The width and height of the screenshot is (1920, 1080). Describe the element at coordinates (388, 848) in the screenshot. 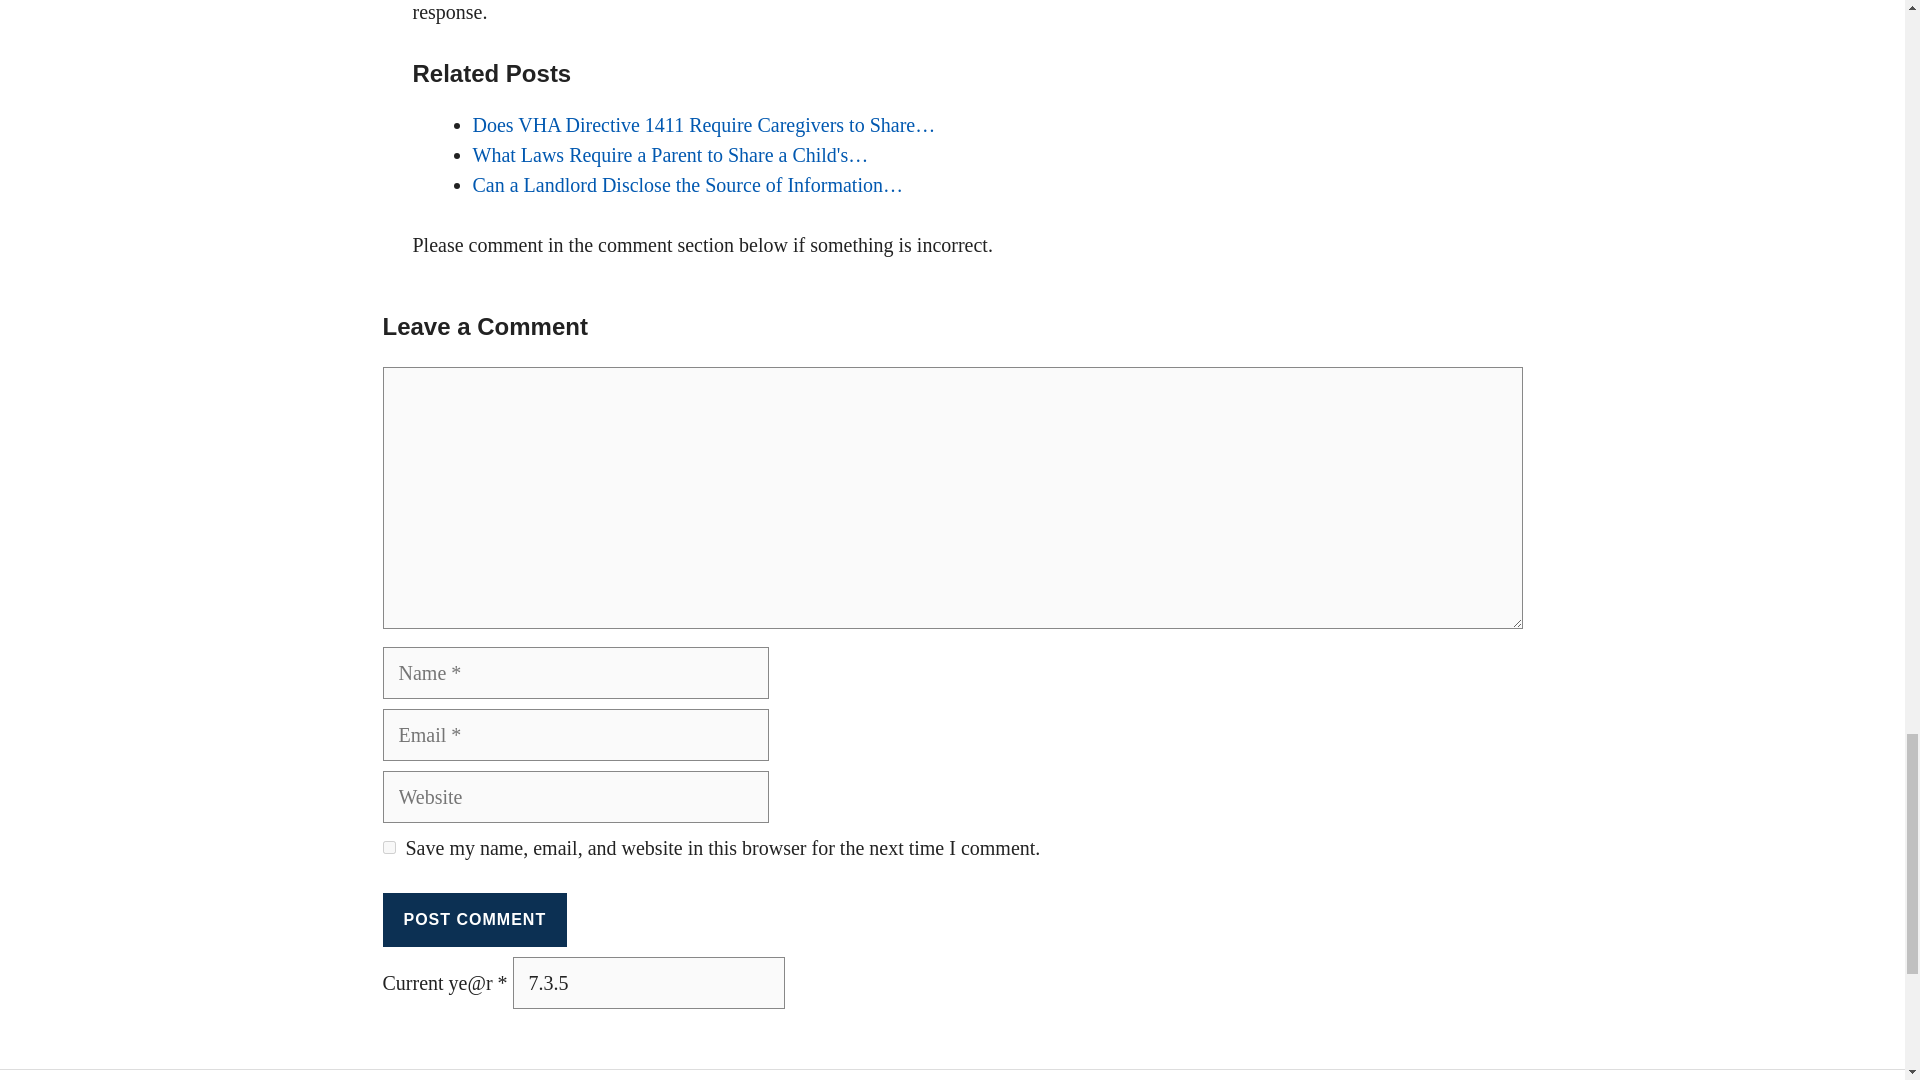

I see `yes` at that location.